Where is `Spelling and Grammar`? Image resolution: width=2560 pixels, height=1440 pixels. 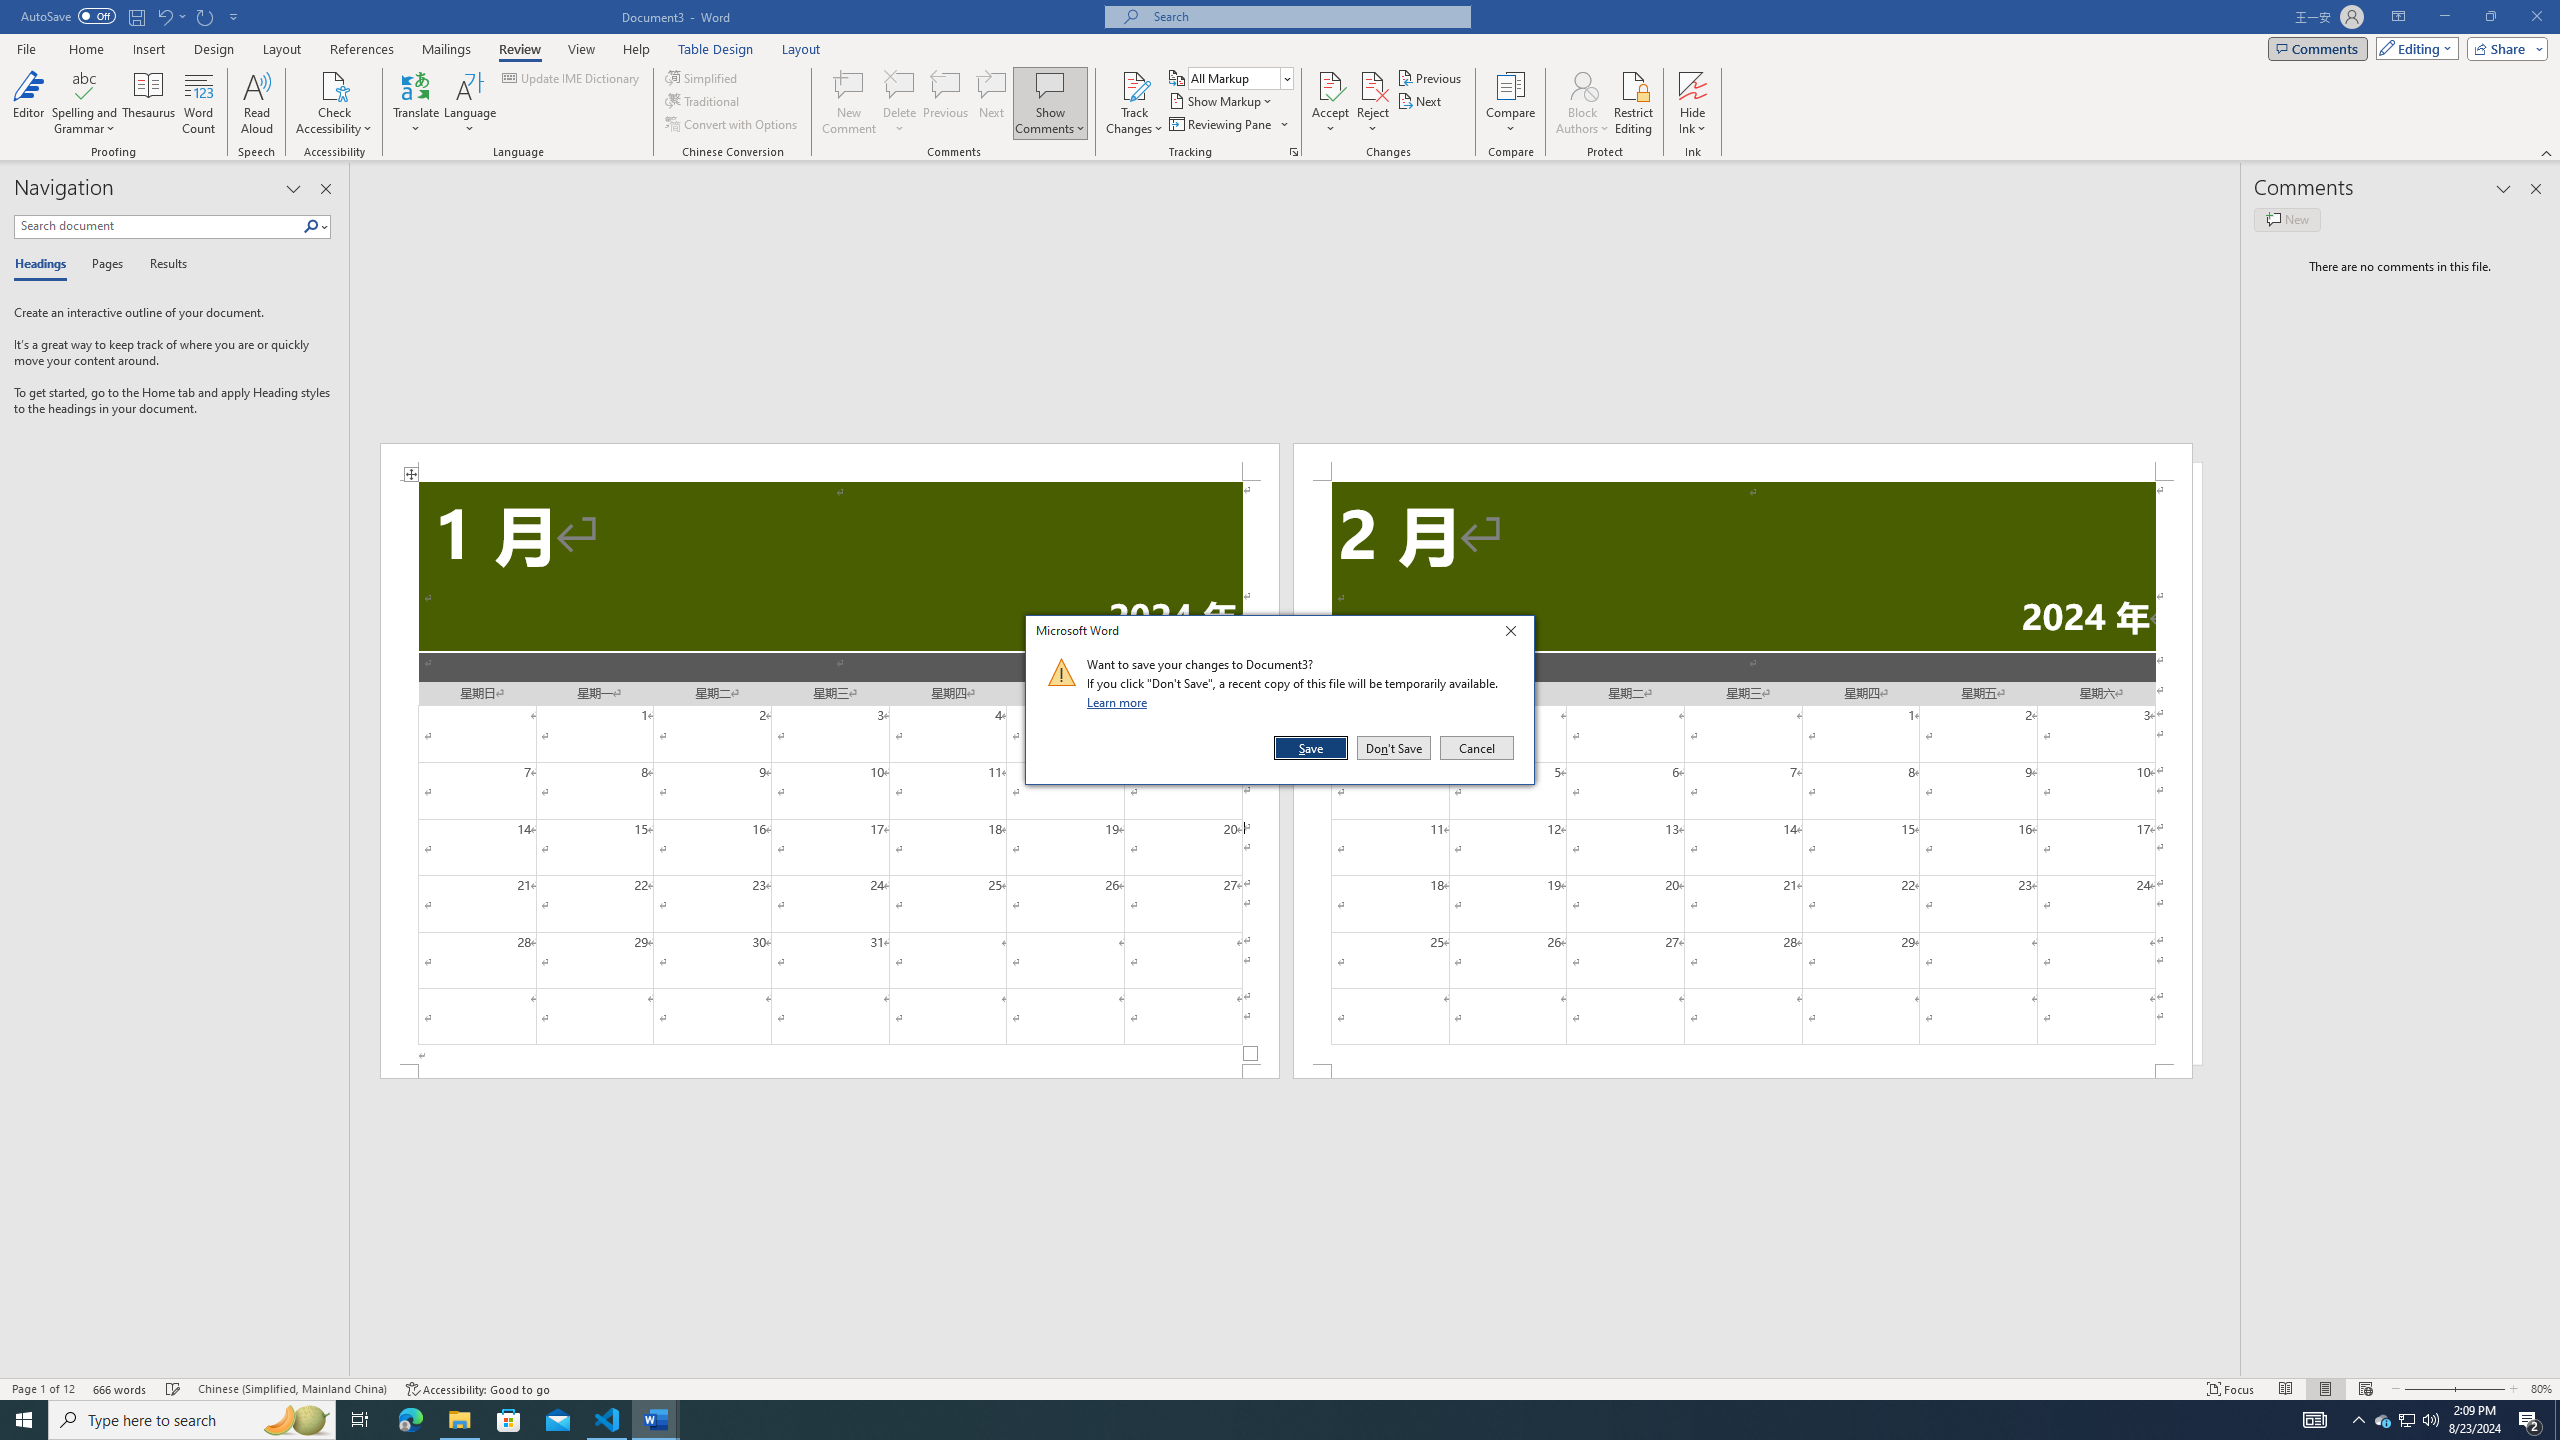
Spelling and Grammar is located at coordinates (608, 1420).